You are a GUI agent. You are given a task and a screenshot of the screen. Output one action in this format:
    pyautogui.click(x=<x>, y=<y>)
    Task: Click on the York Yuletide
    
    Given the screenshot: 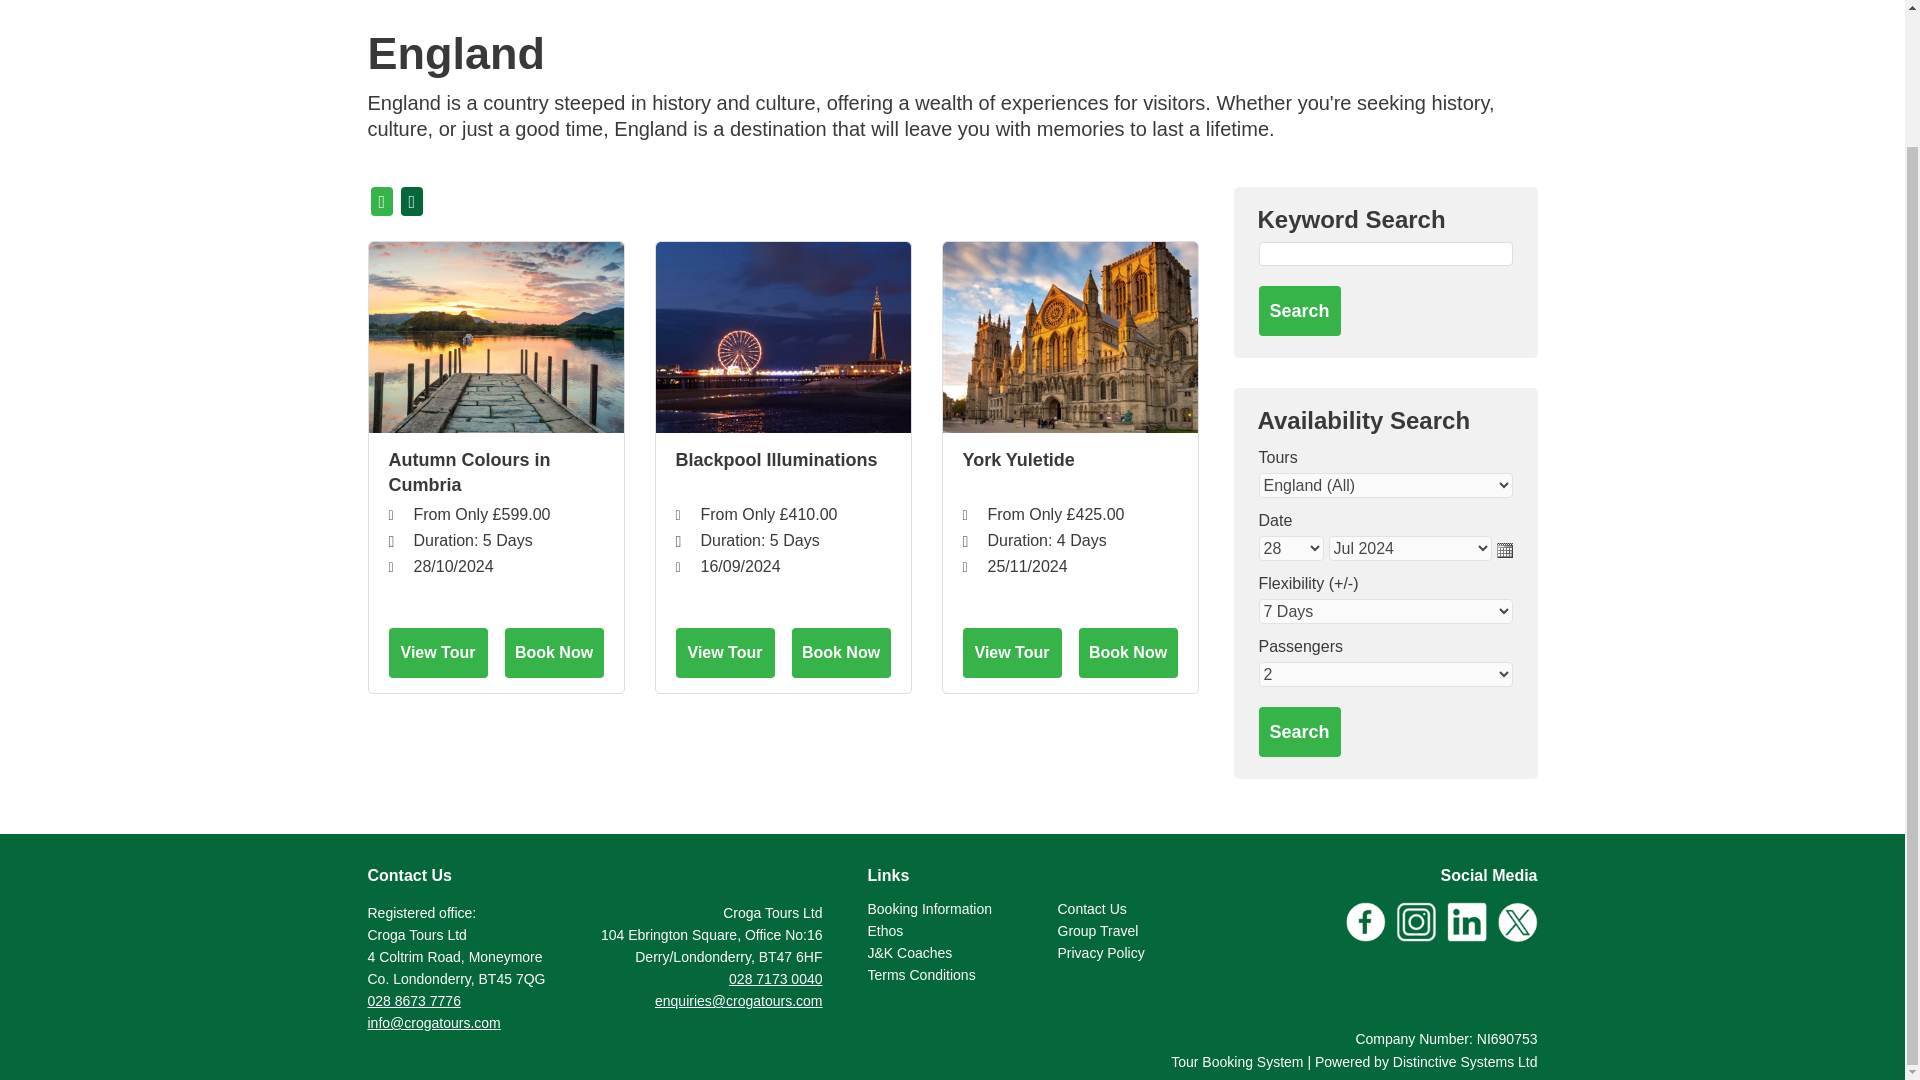 What is the action you would take?
    pyautogui.click(x=1068, y=472)
    